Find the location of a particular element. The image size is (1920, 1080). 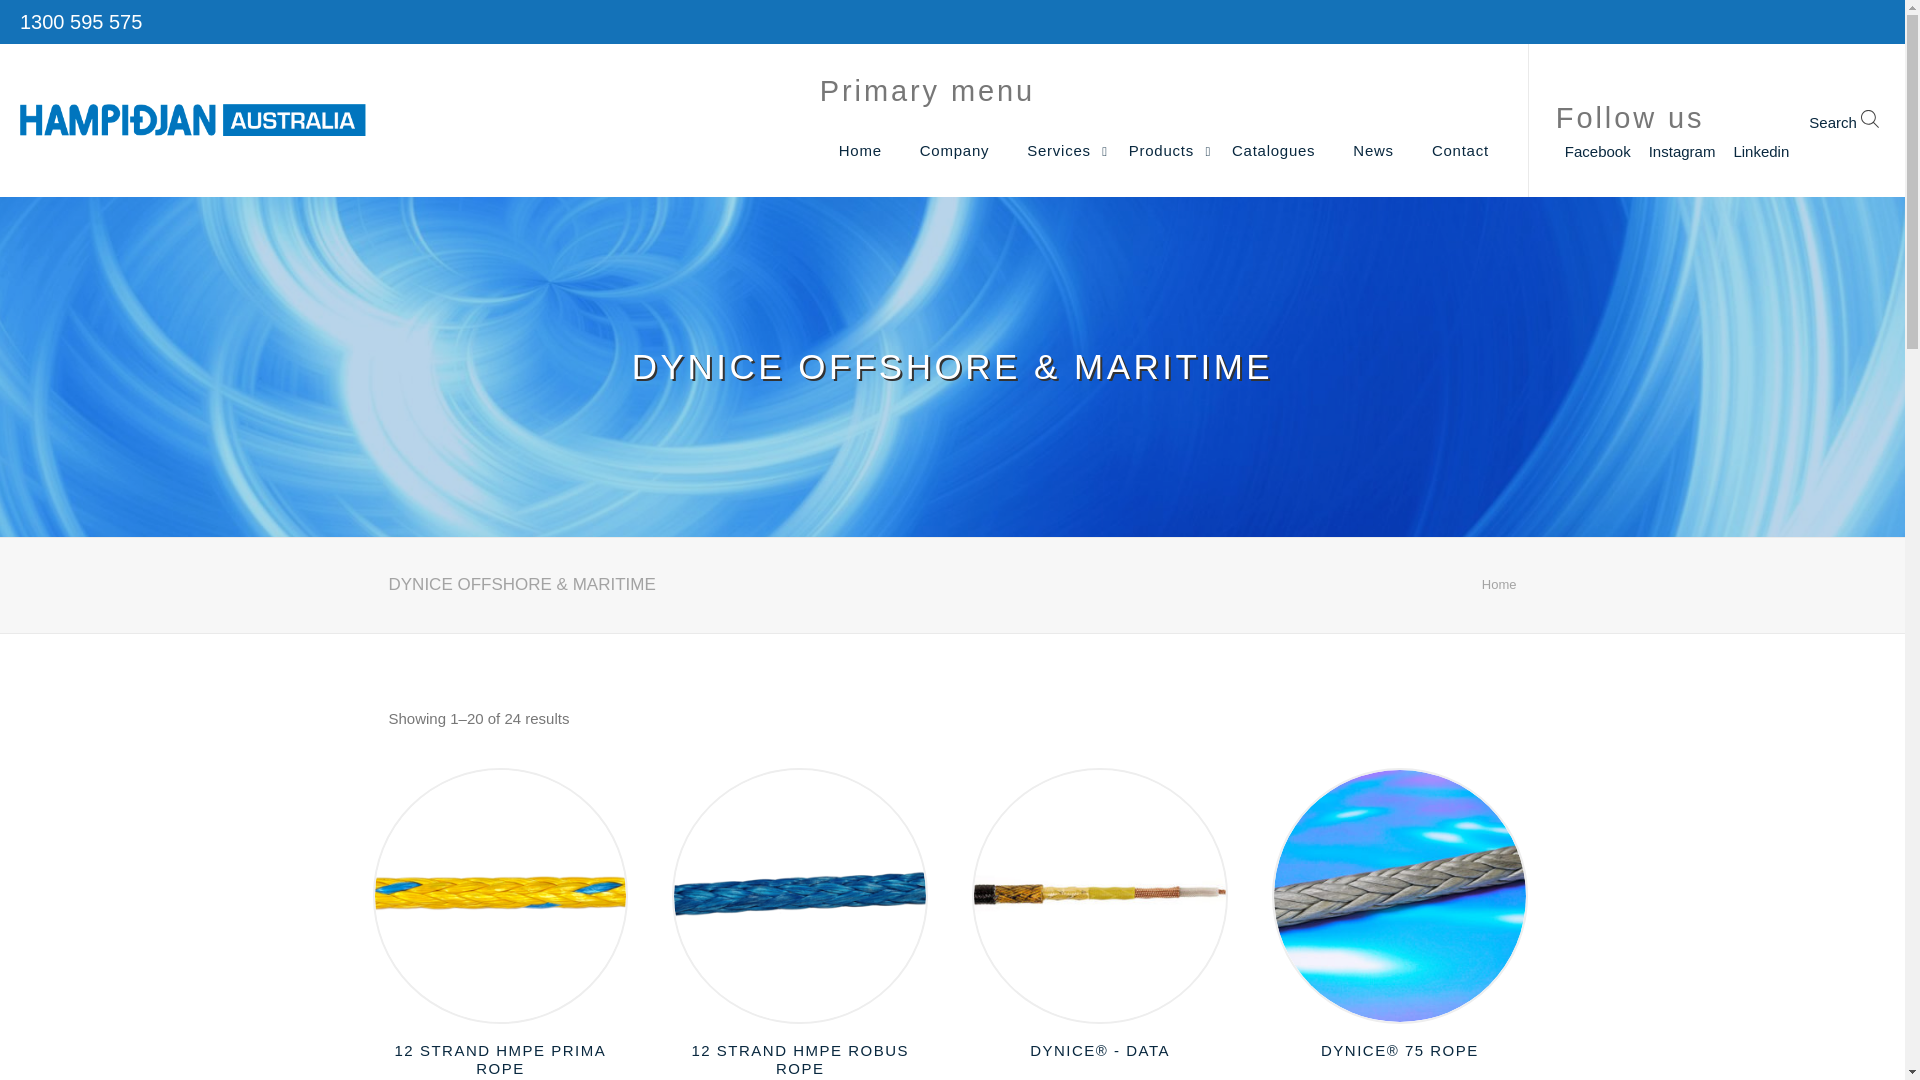

Products is located at coordinates (1162, 151).